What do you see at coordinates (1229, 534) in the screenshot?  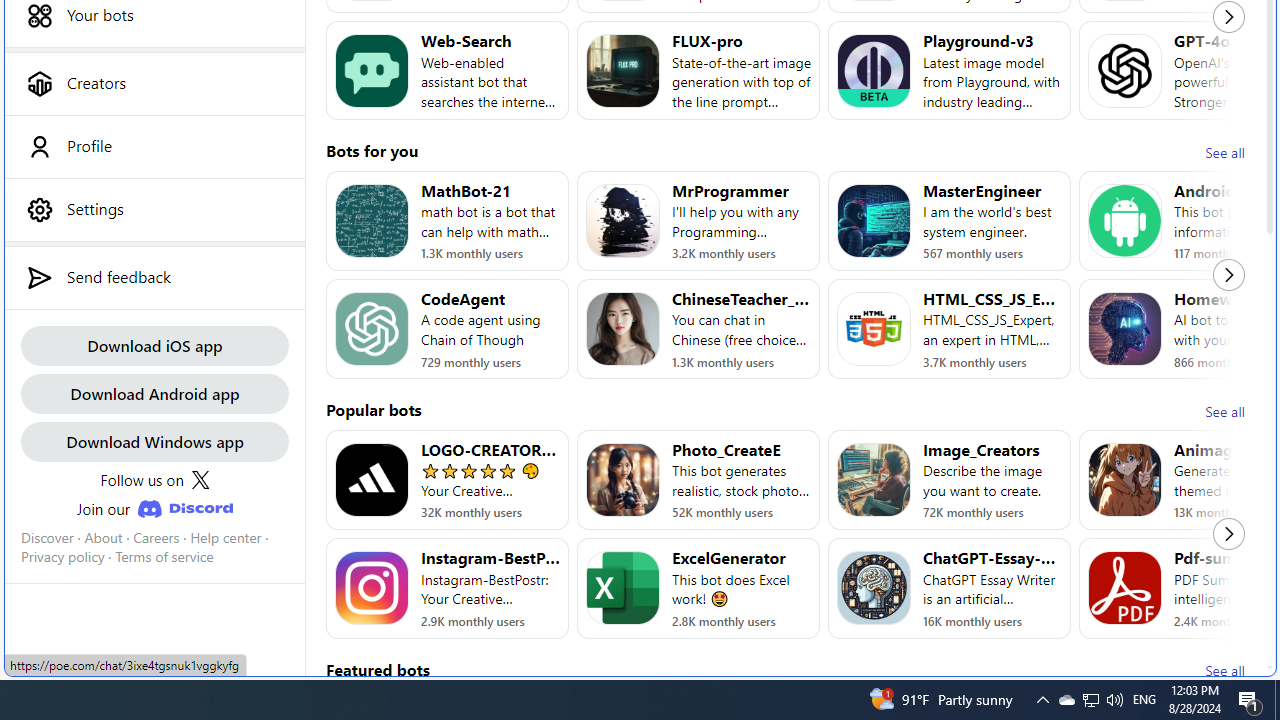 I see `Next` at bounding box center [1229, 534].